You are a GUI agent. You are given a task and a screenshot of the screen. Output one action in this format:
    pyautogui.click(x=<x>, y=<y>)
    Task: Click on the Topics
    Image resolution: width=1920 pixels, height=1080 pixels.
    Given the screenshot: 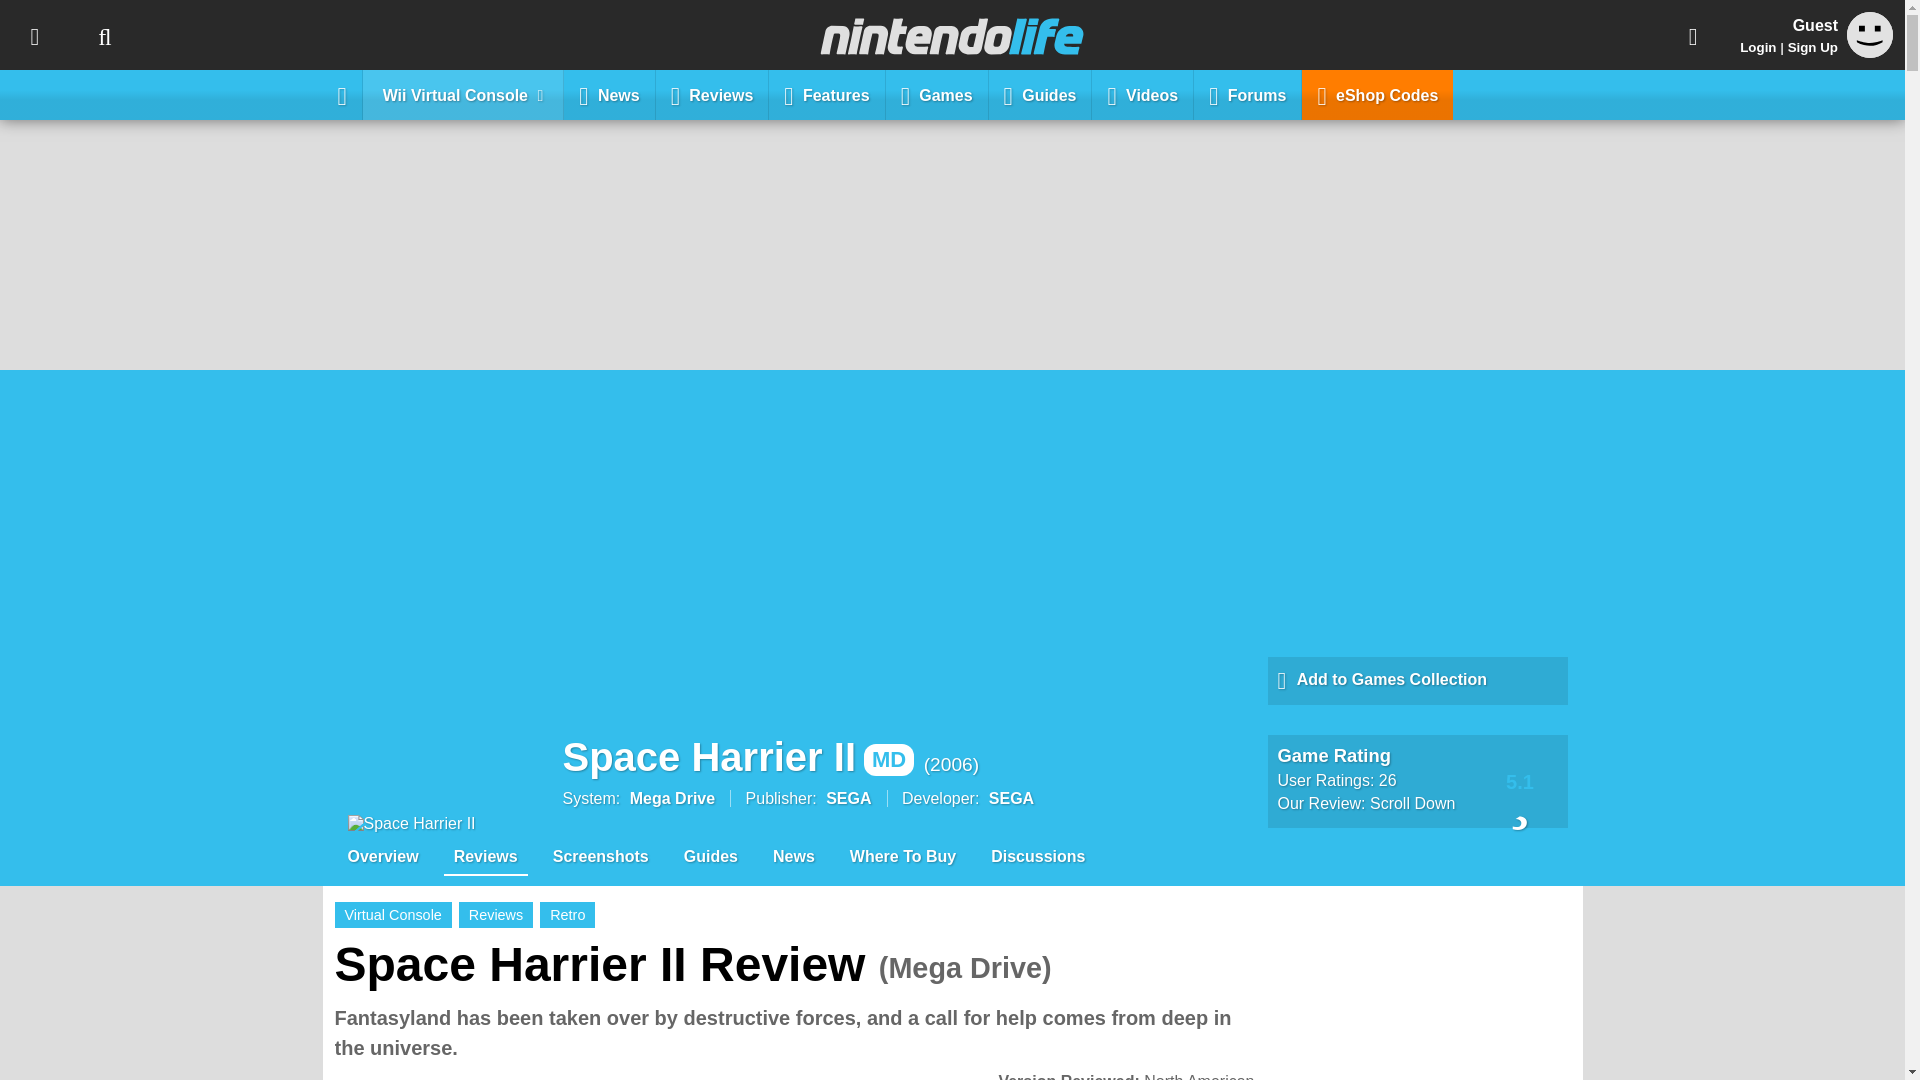 What is the action you would take?
    pyautogui.click(x=34, y=35)
    